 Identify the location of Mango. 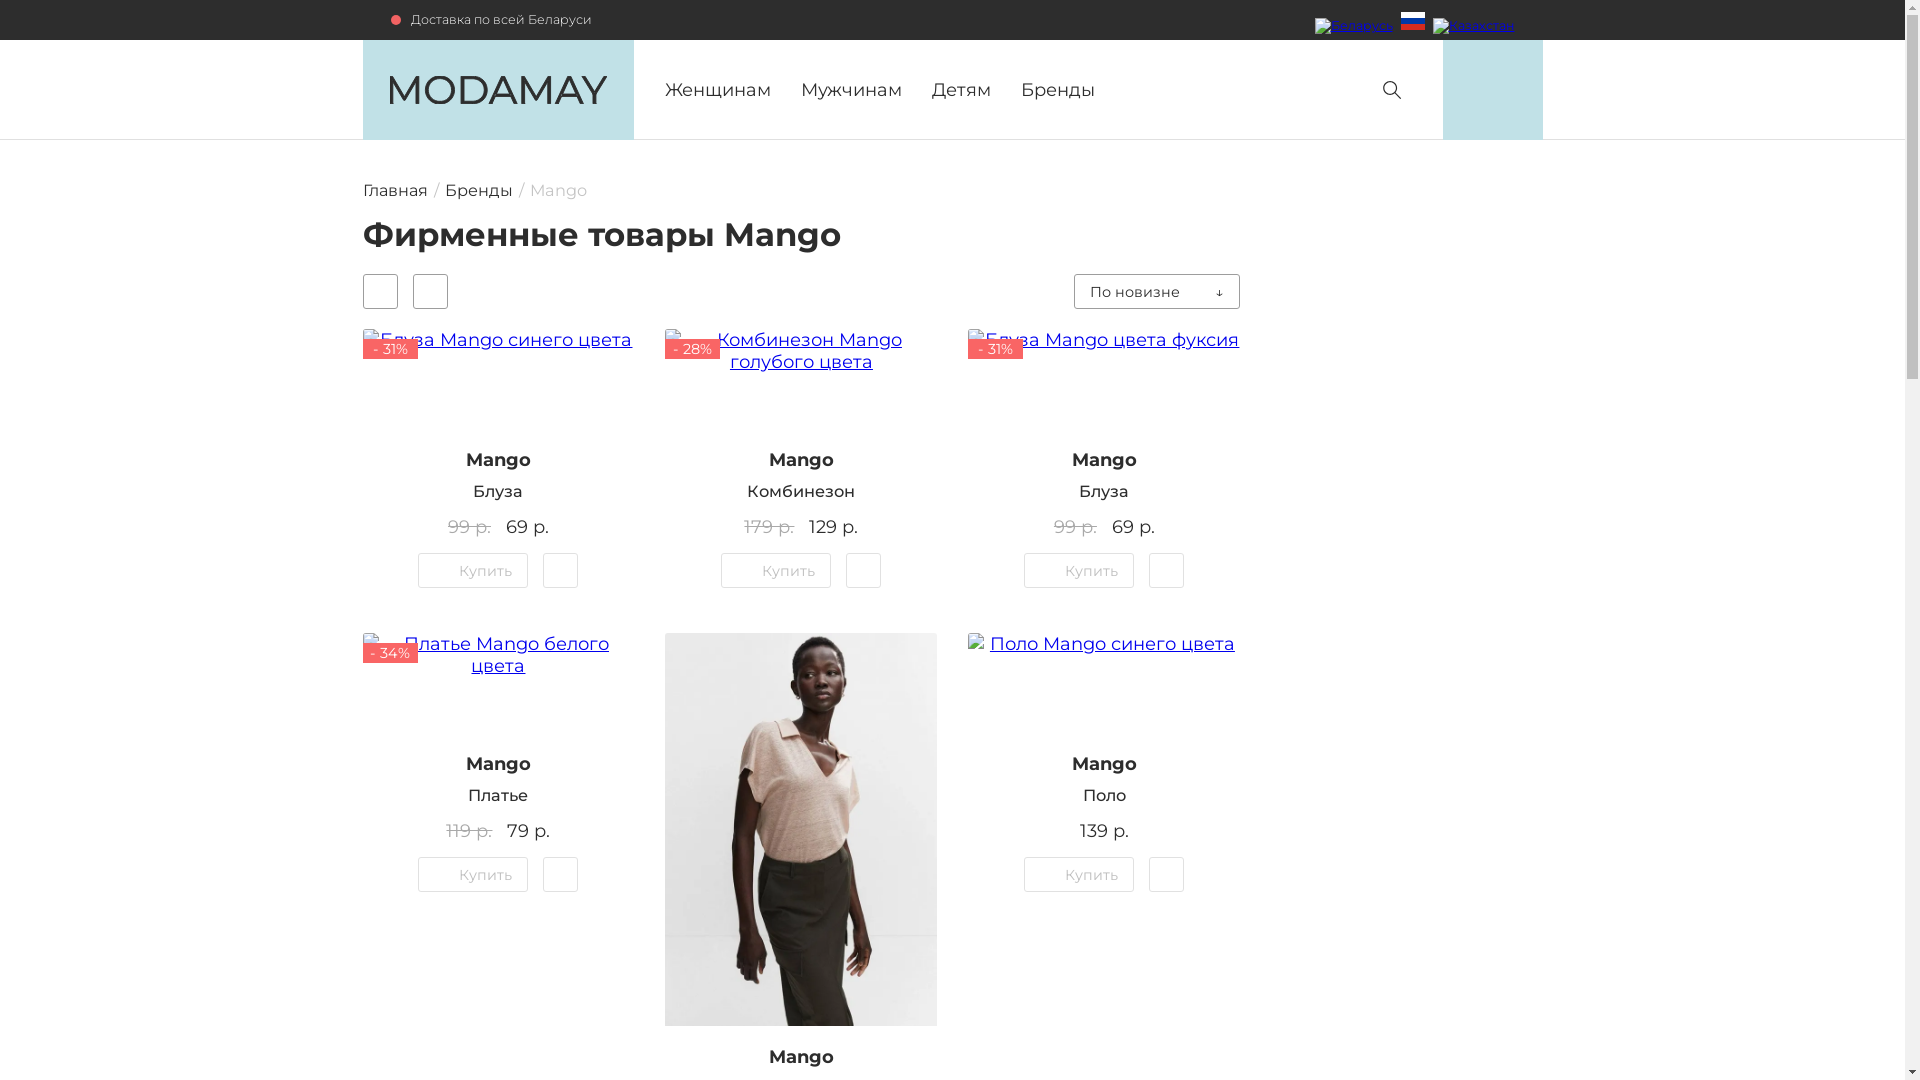
(498, 764).